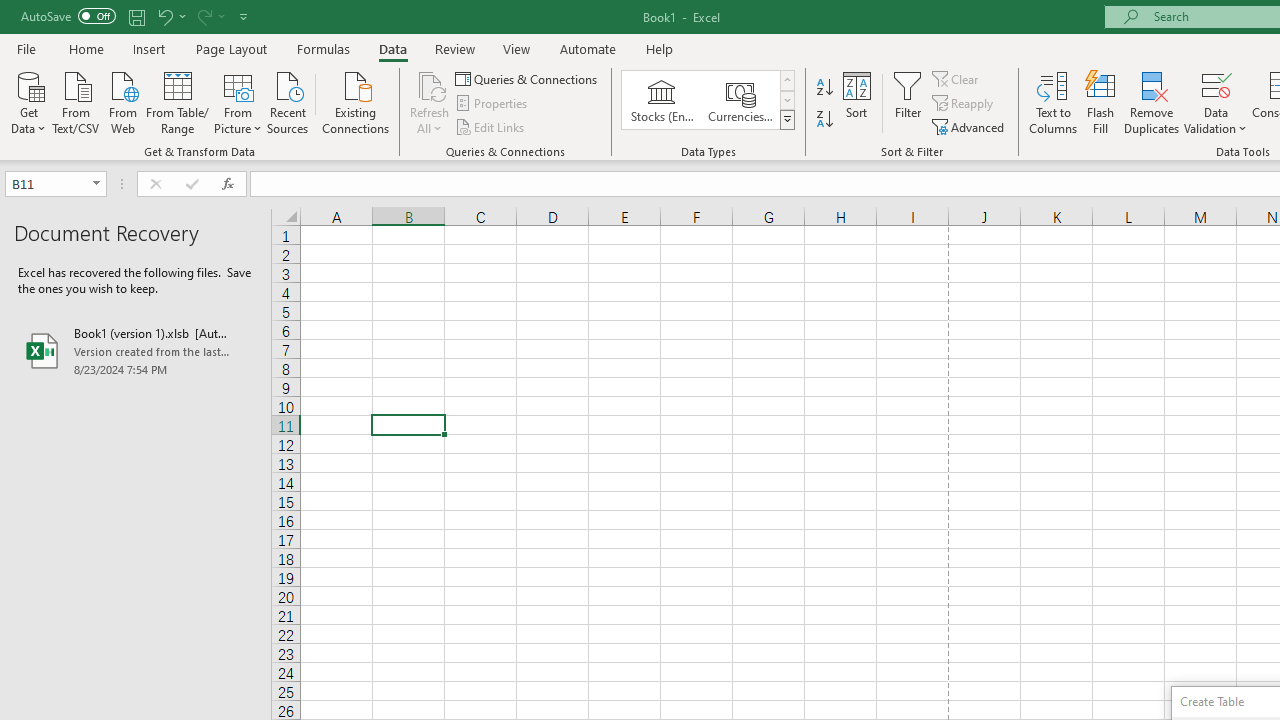  What do you see at coordinates (740, 100) in the screenshot?
I see `Currencies (English)` at bounding box center [740, 100].